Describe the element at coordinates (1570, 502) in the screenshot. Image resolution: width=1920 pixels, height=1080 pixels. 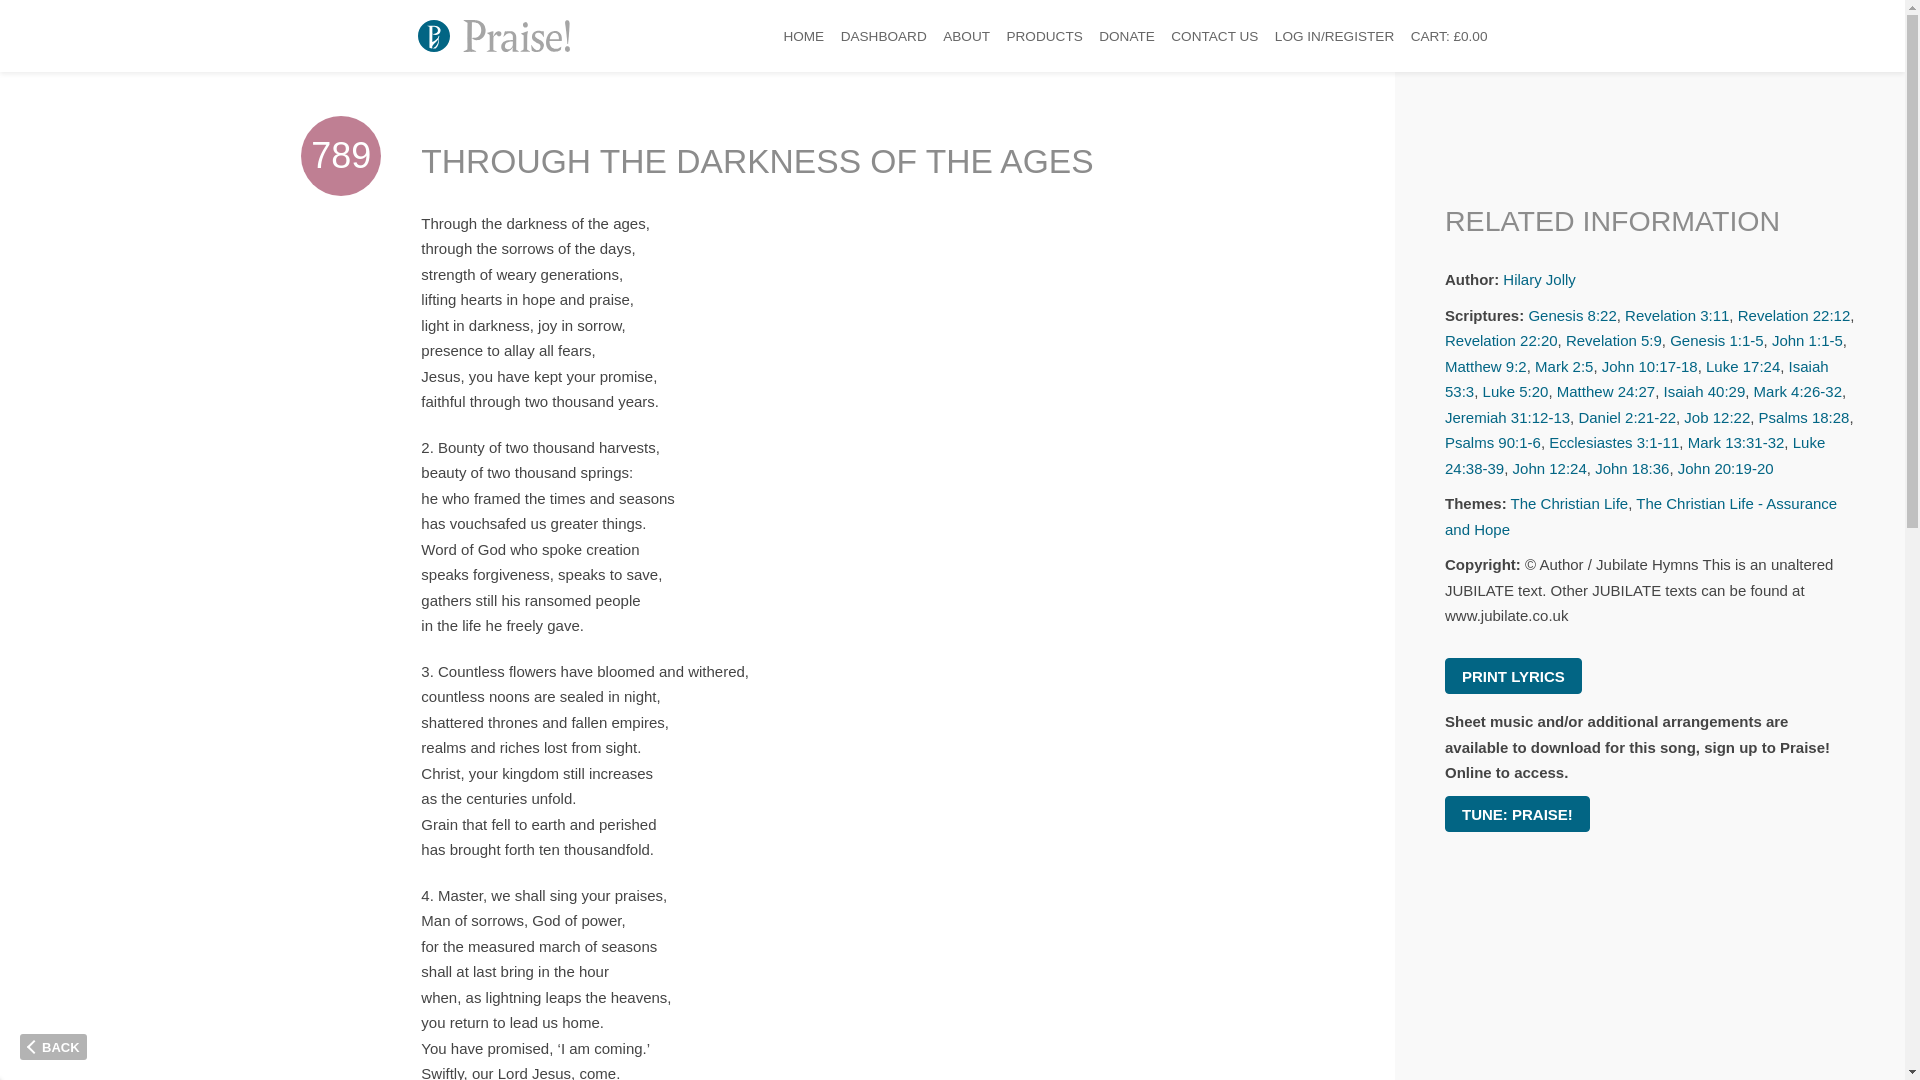
I see `The Christian Life` at that location.